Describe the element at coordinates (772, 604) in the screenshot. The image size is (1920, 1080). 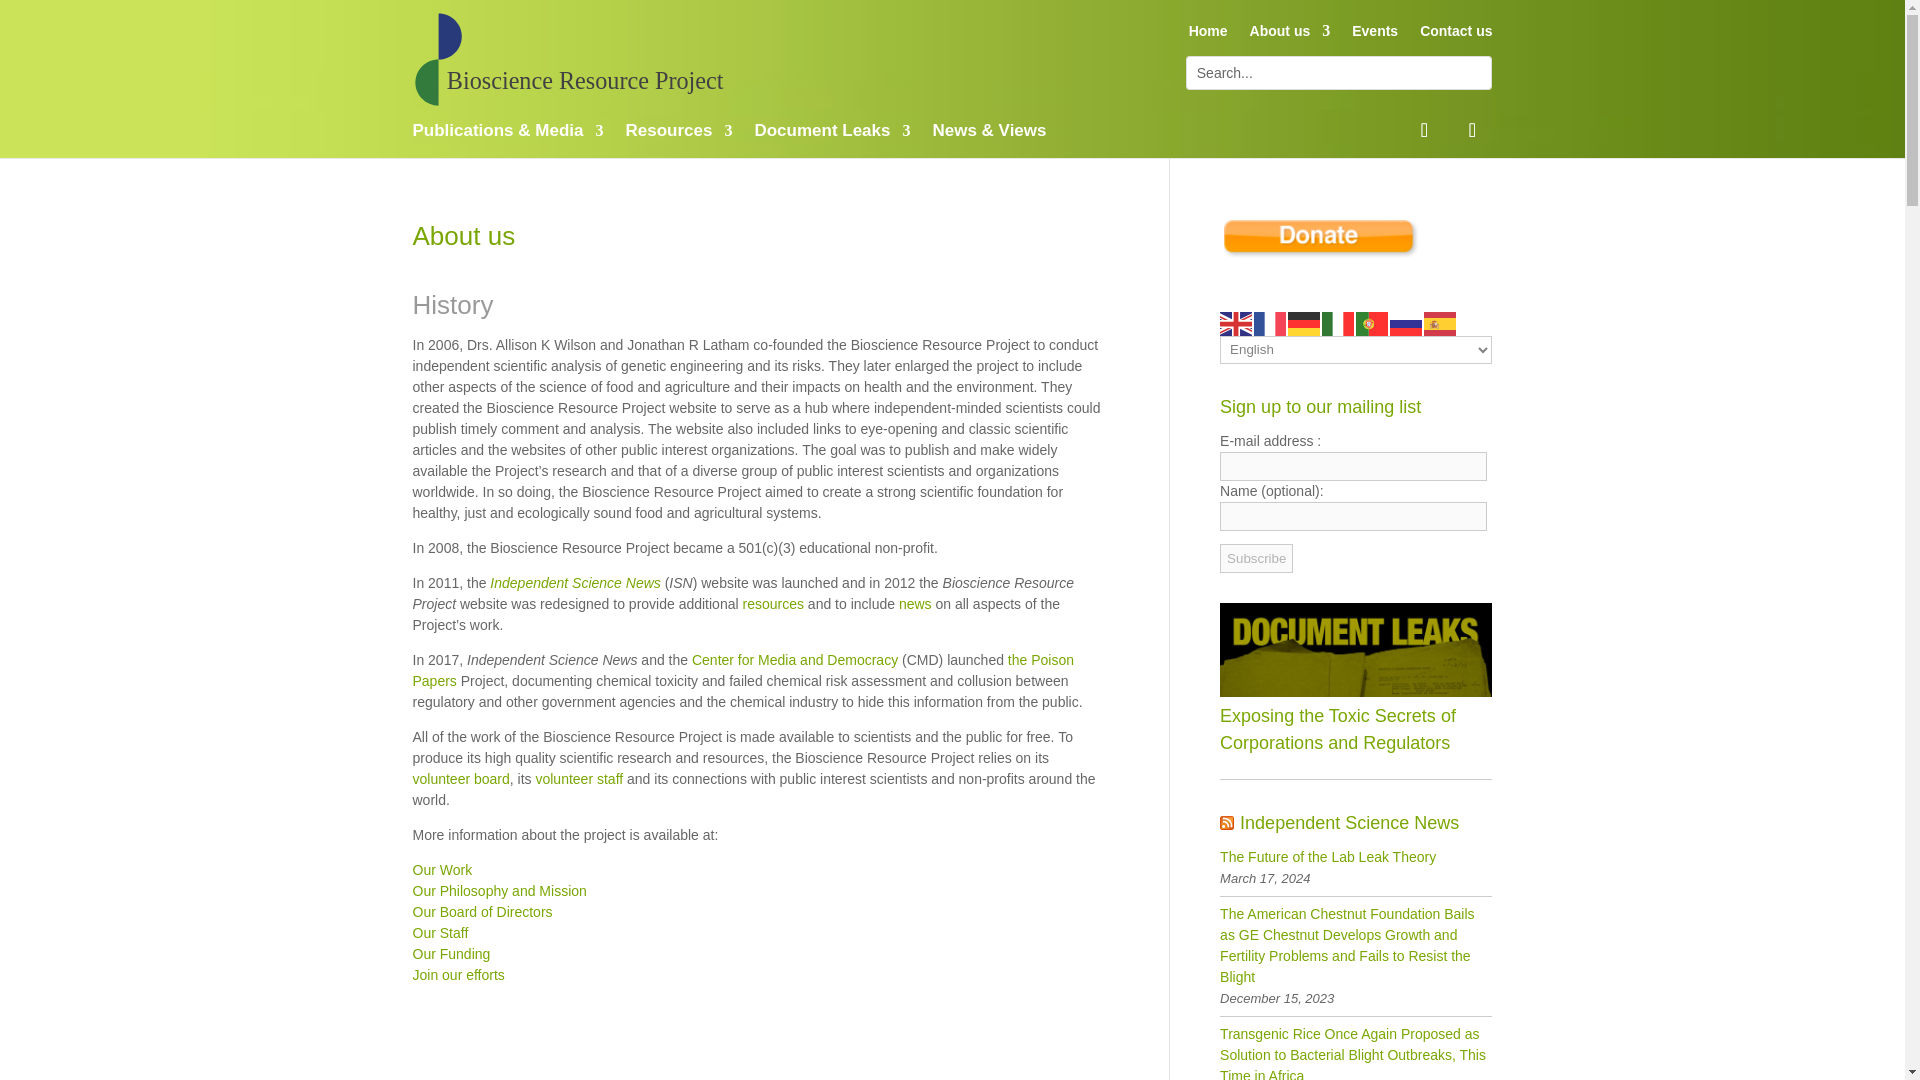
I see `Resources` at that location.